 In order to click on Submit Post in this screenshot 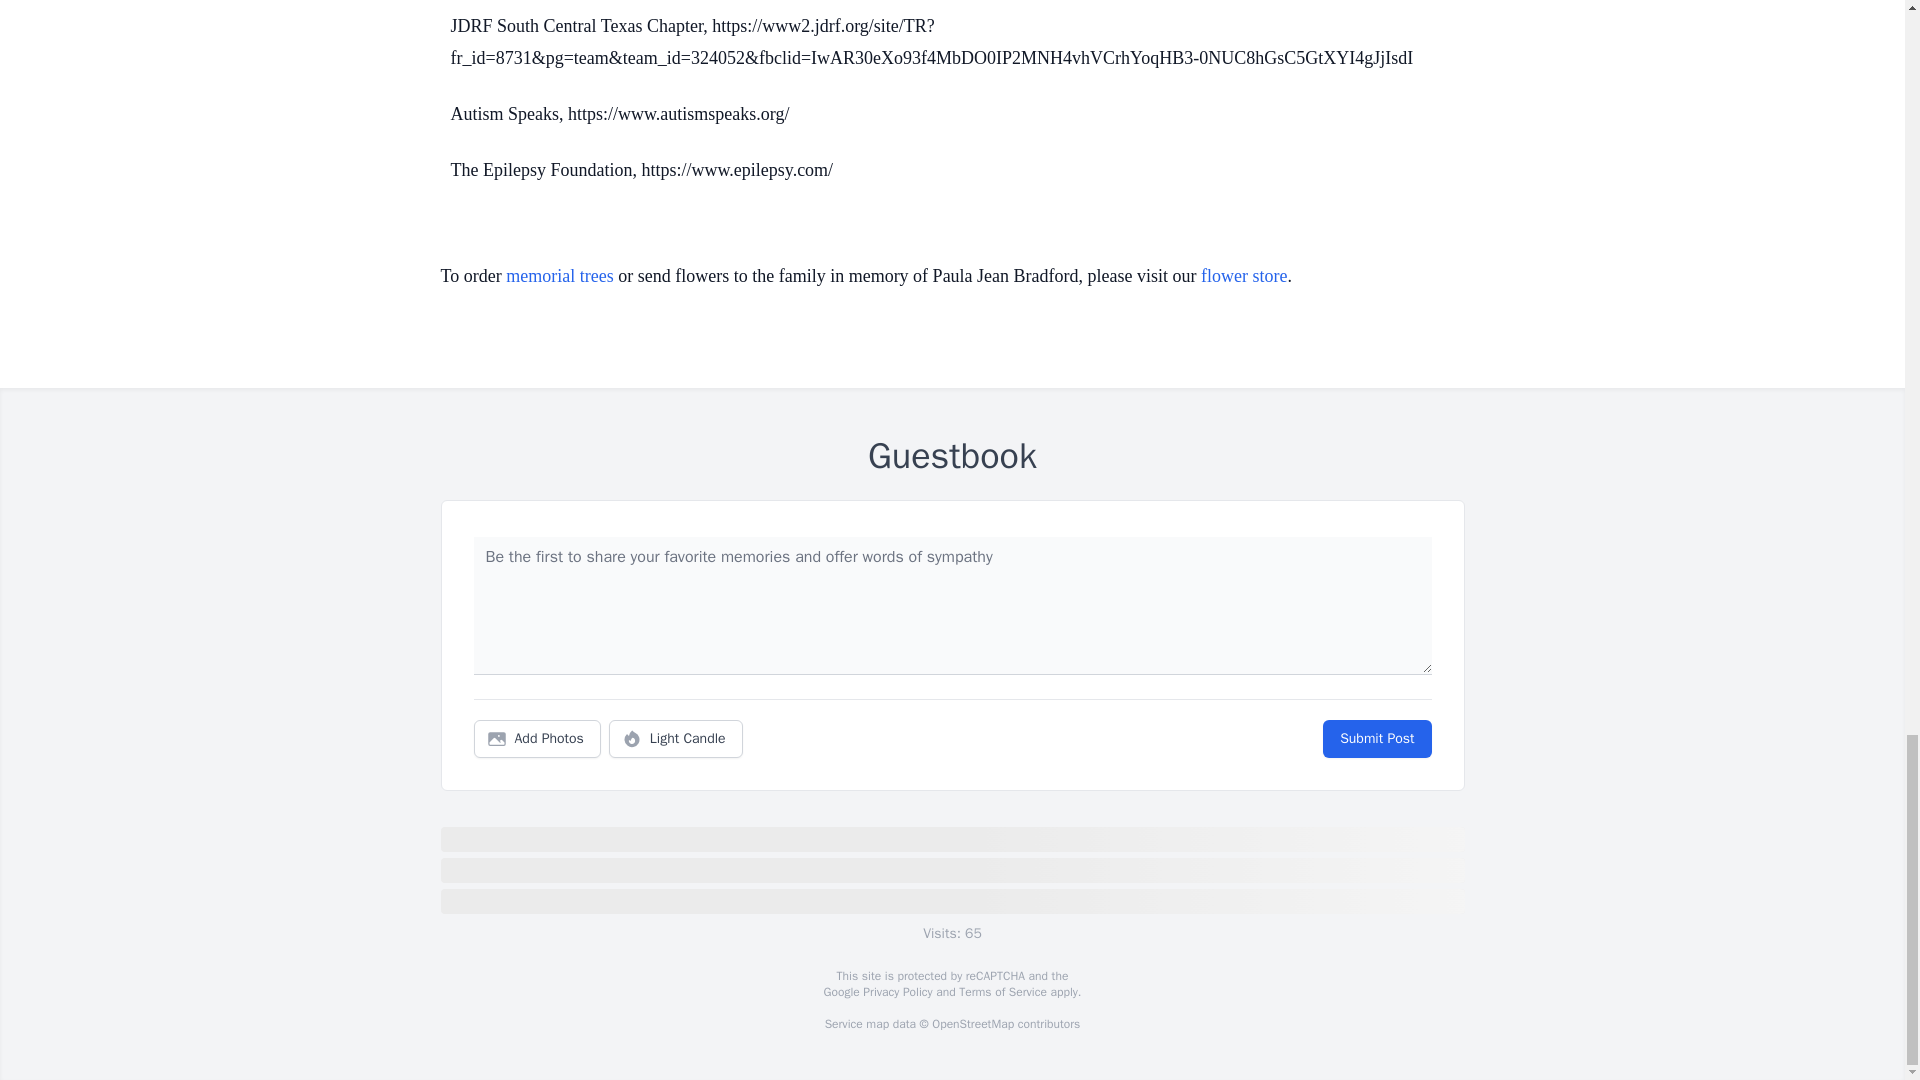, I will do `click(1376, 739)`.